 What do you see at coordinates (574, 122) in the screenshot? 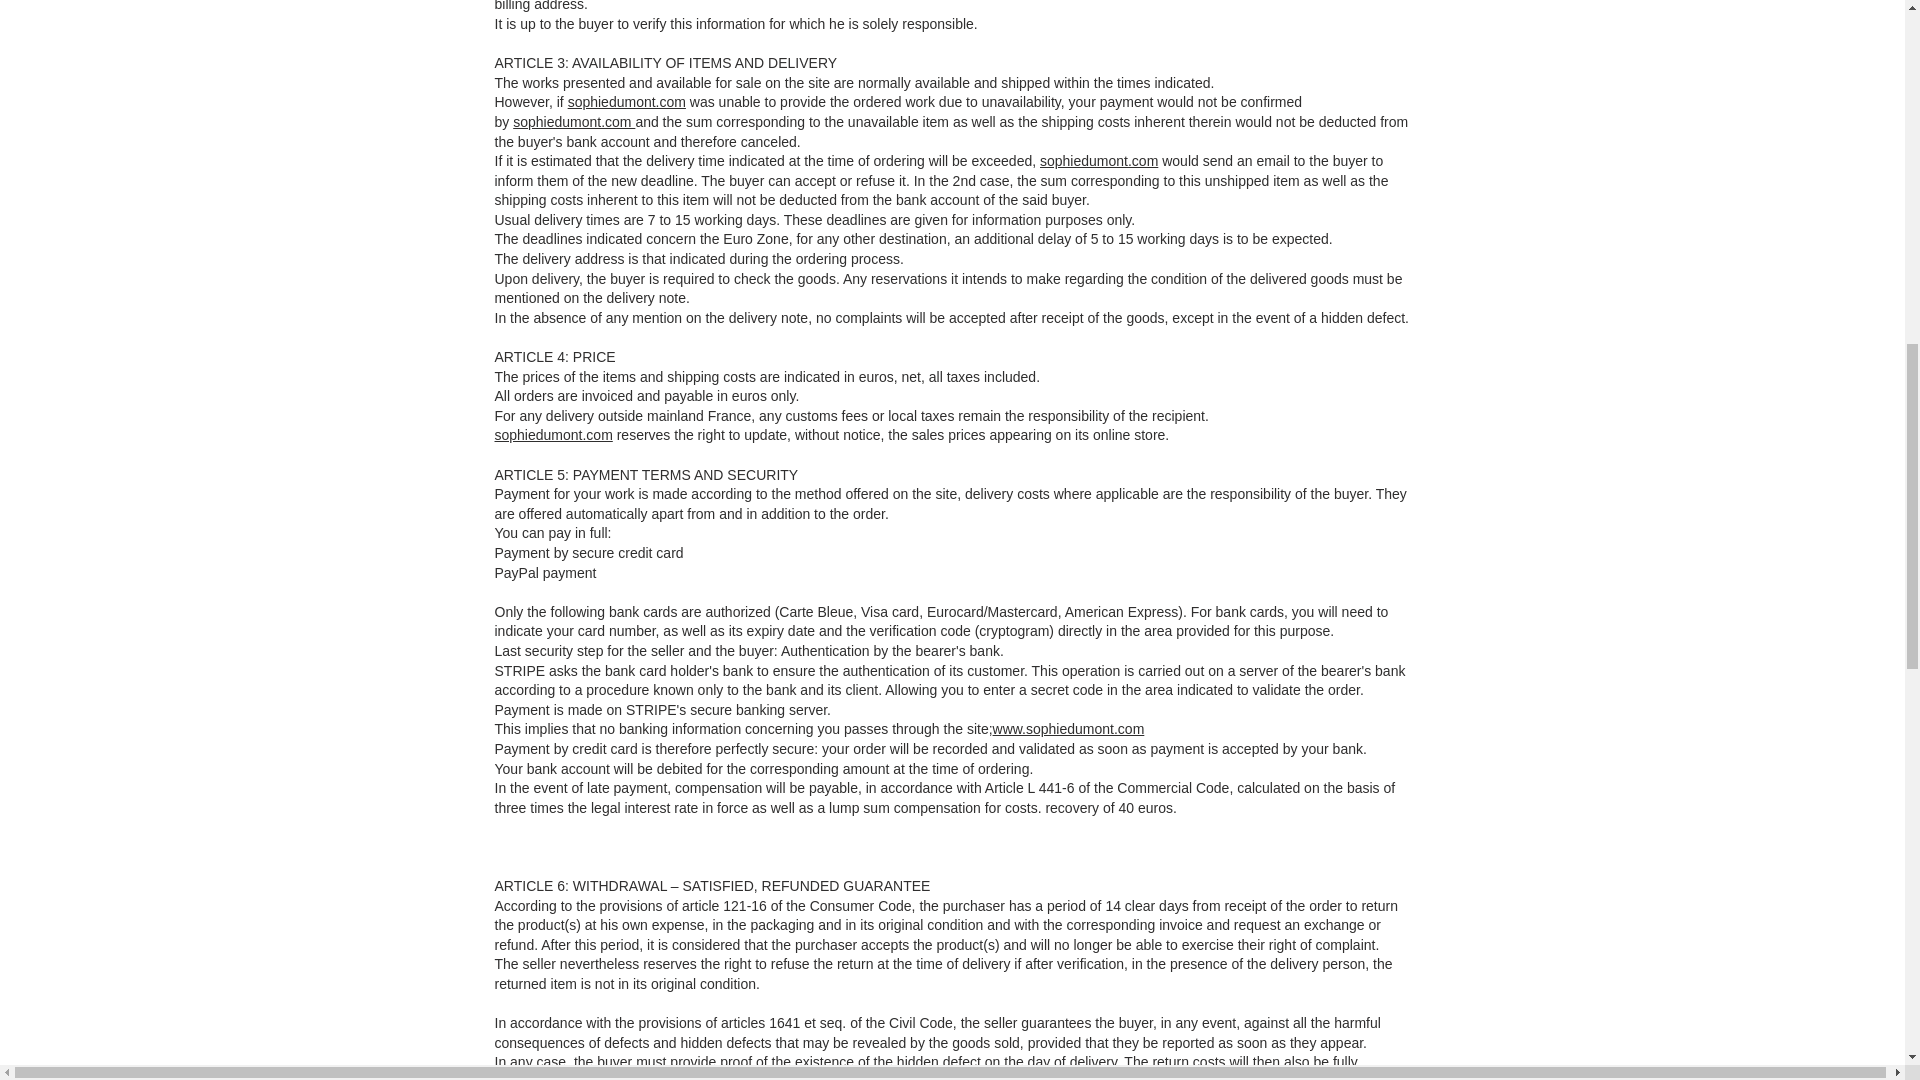
I see `sophiedumont.com ` at bounding box center [574, 122].